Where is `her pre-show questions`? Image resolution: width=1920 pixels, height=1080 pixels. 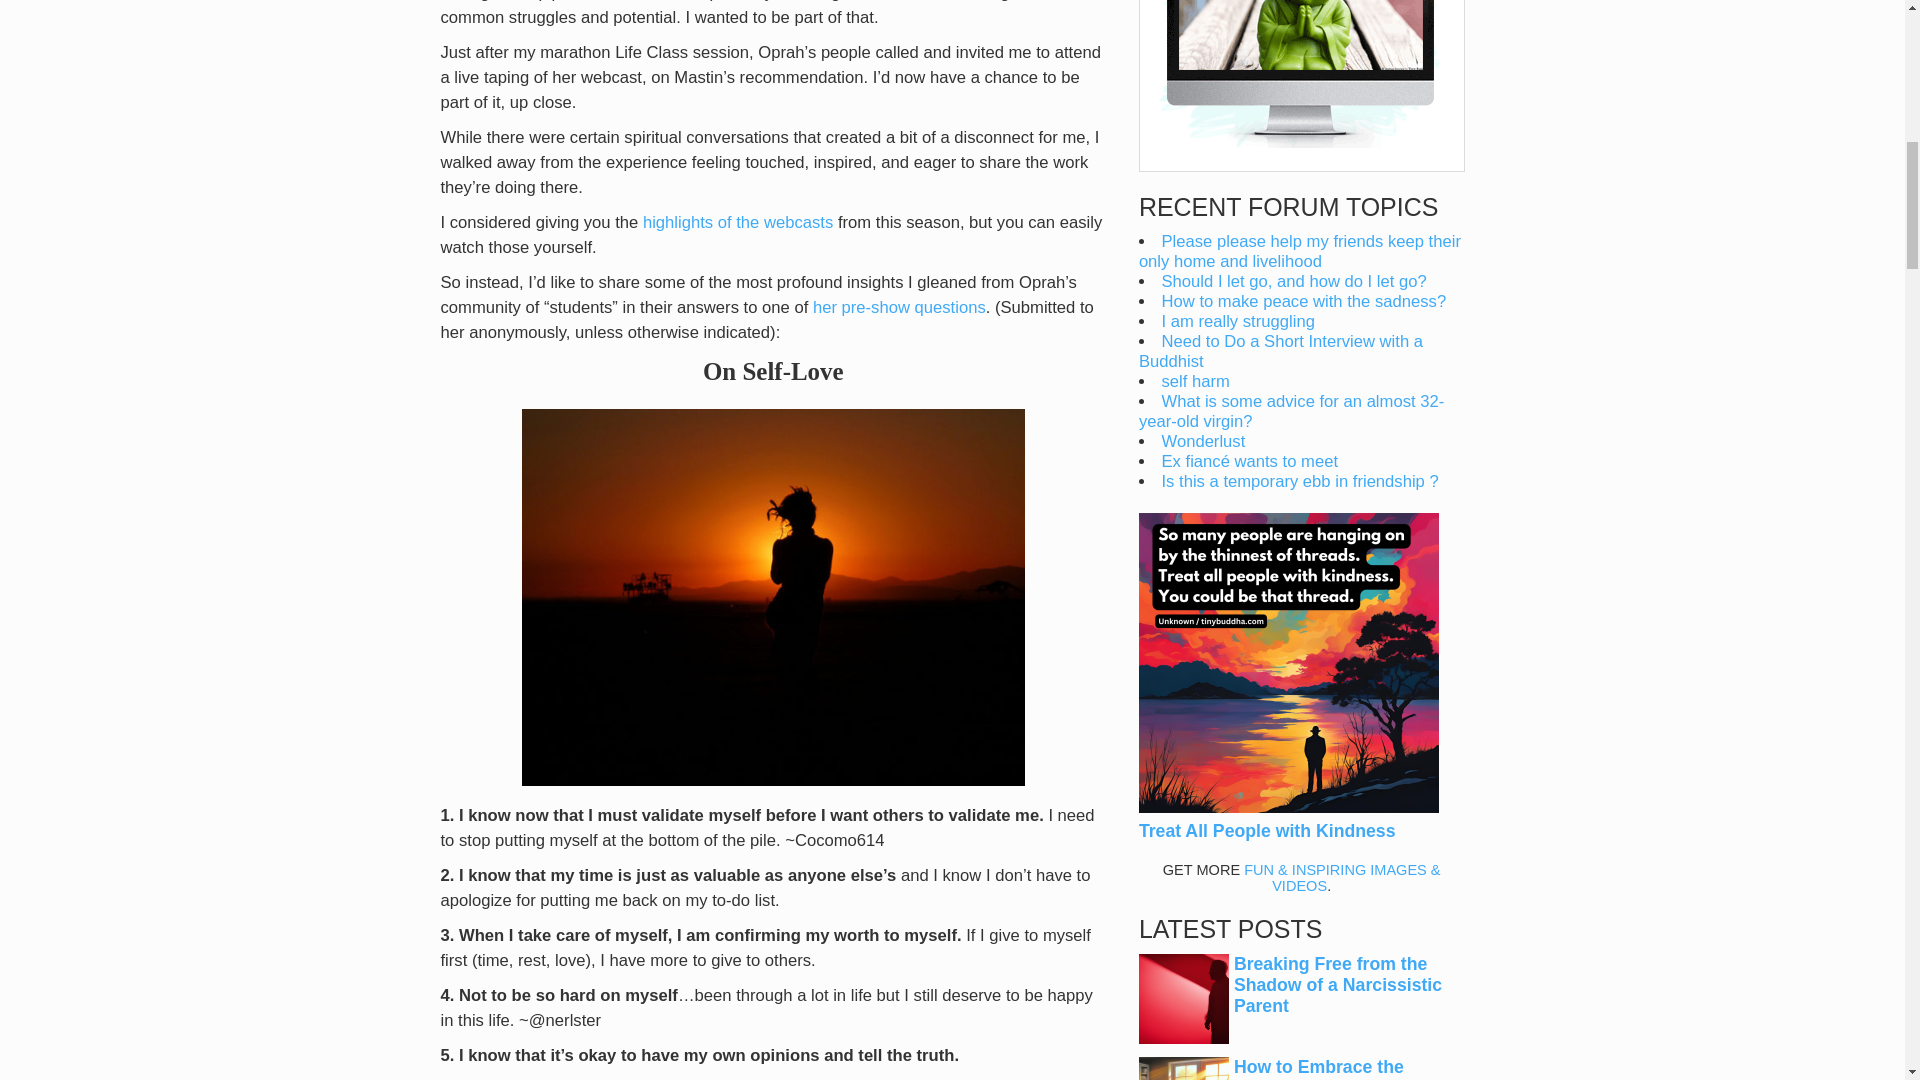
her pre-show questions is located at coordinates (899, 308).